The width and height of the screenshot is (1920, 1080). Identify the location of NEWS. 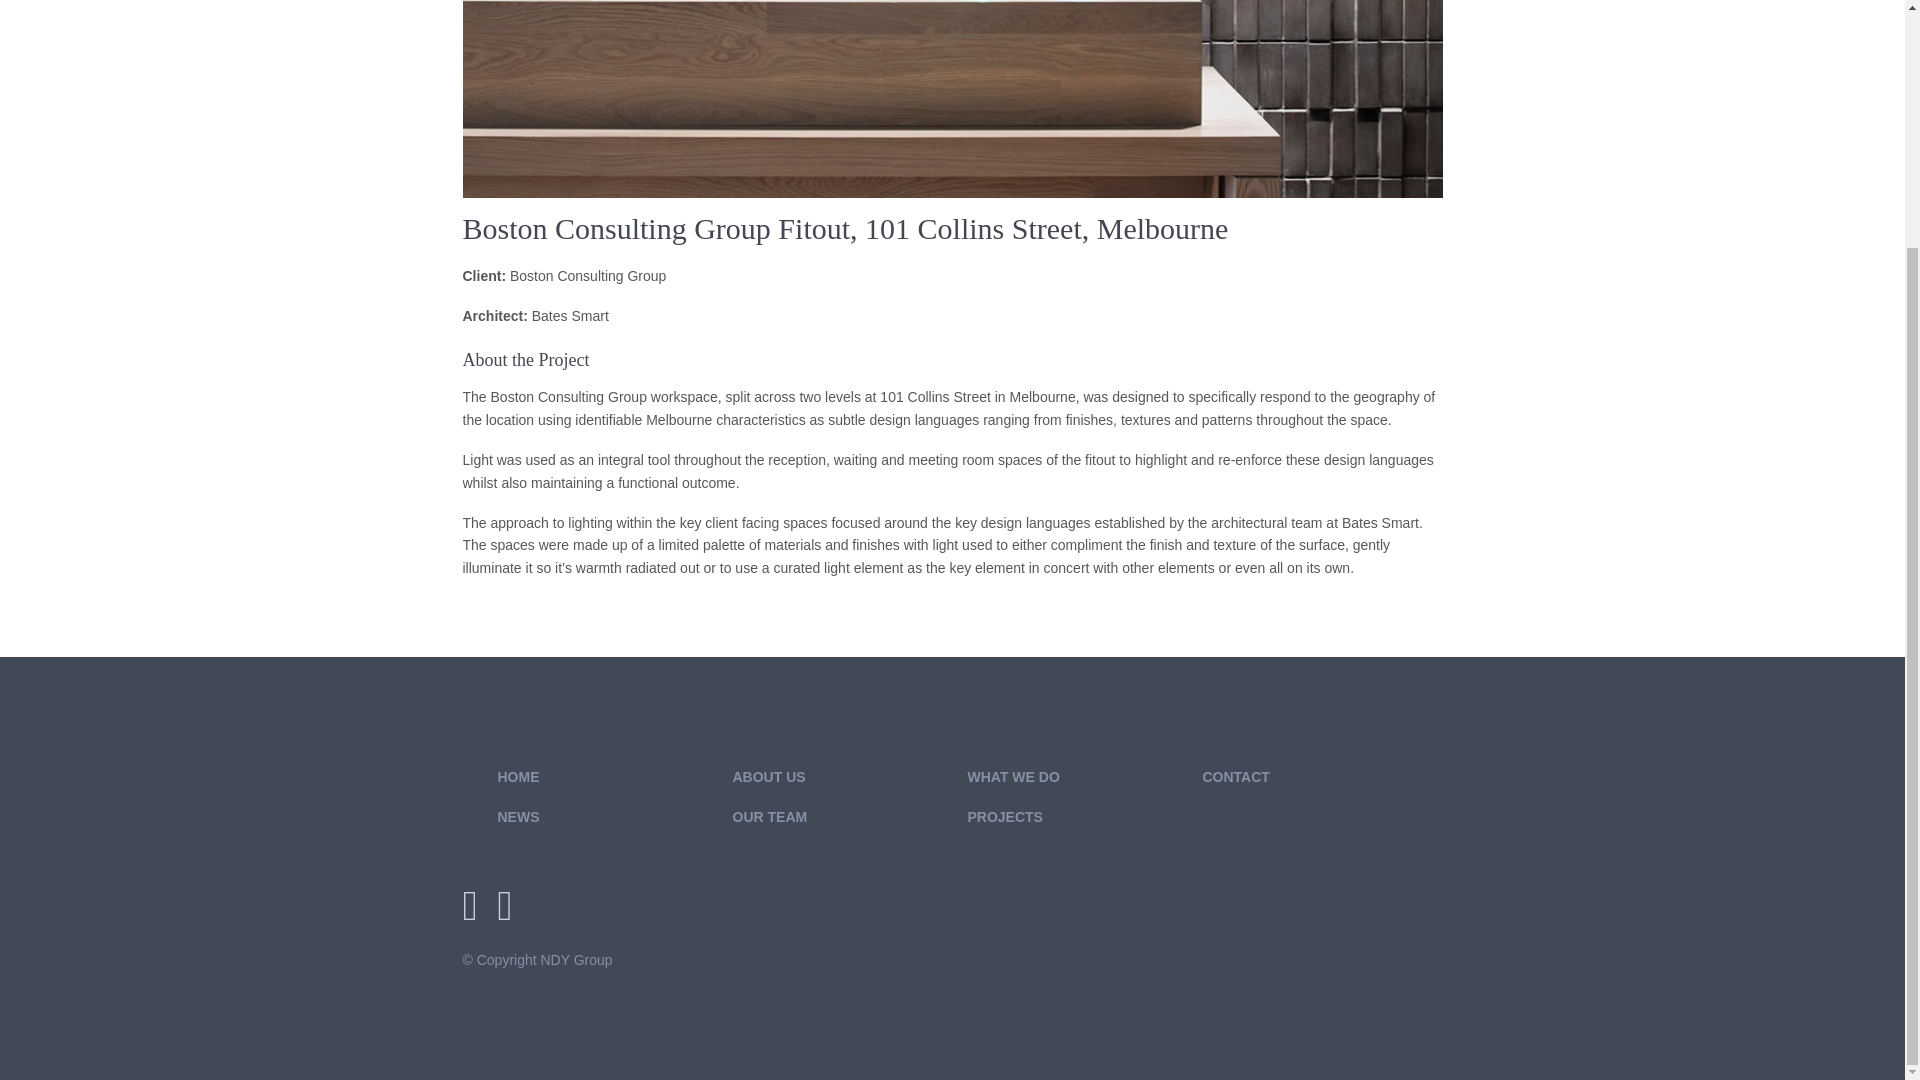
(518, 816).